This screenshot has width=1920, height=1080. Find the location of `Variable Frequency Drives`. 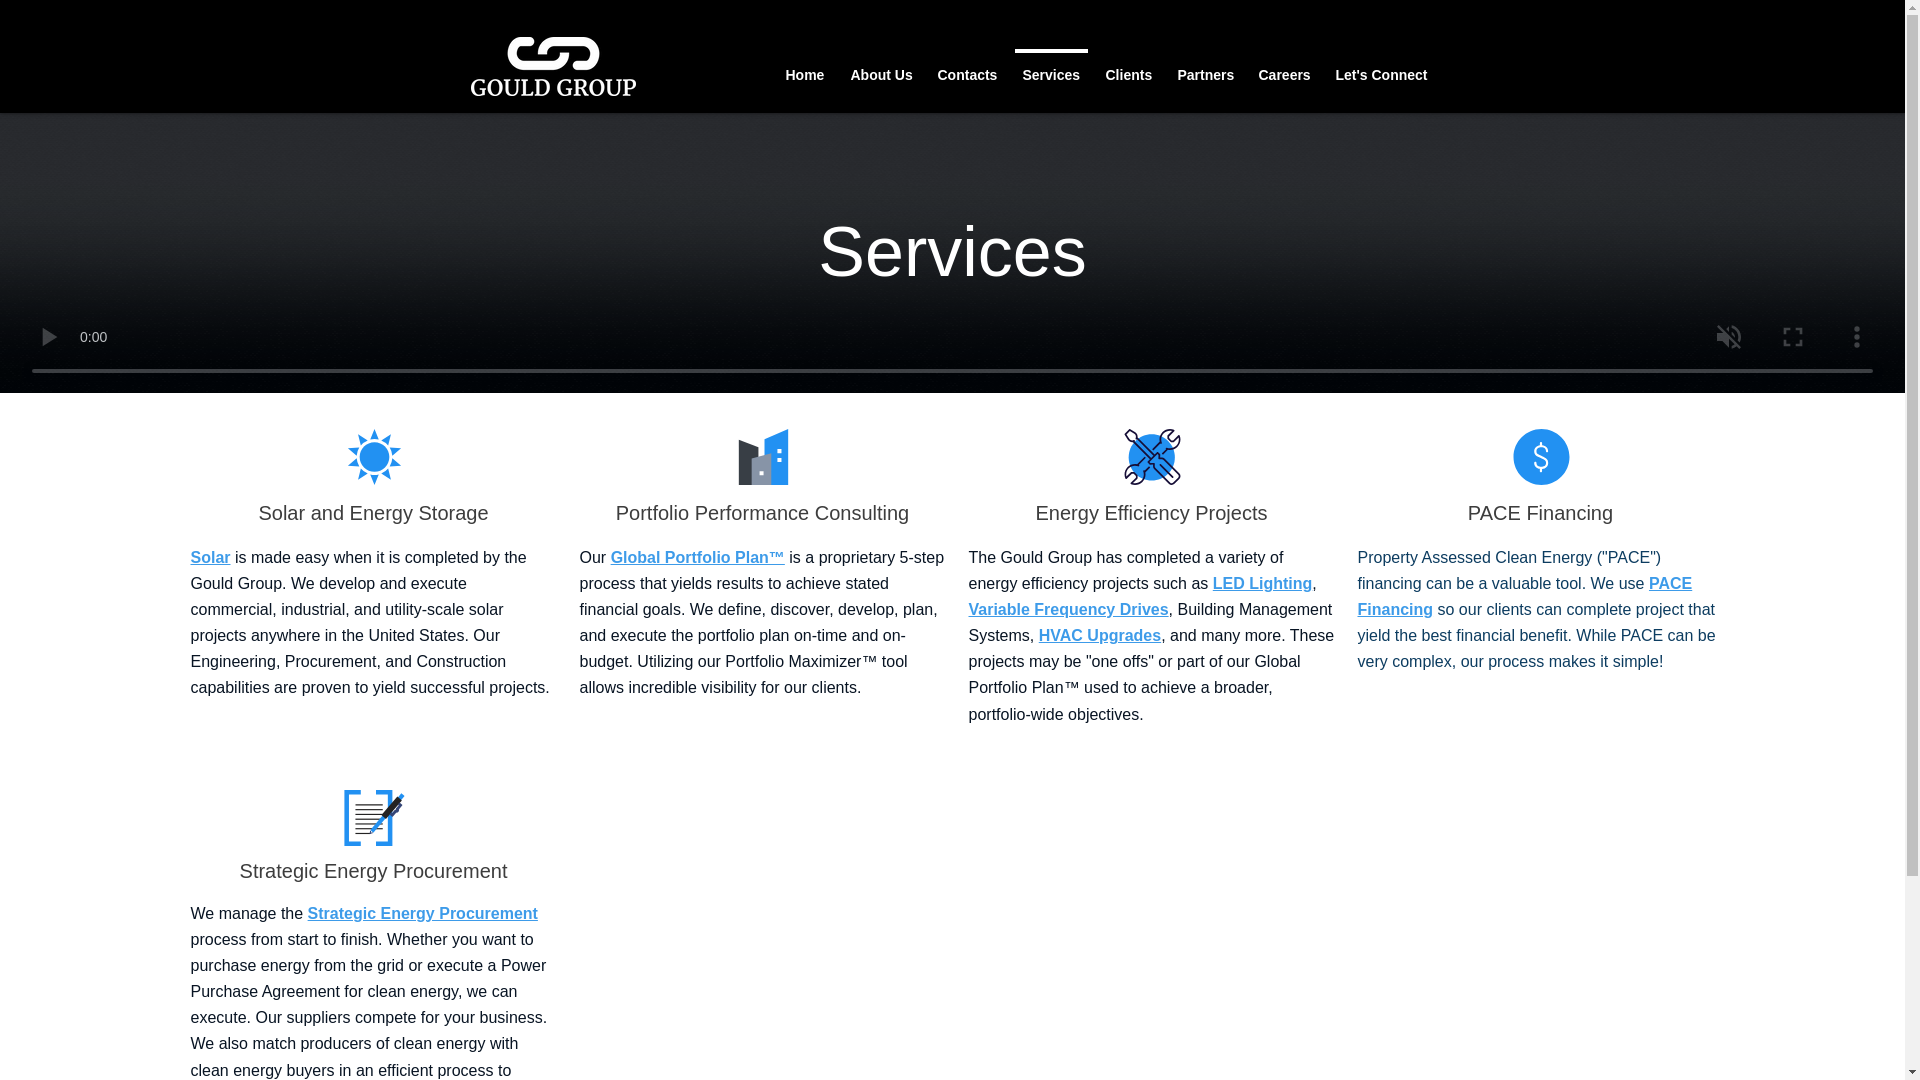

Variable Frequency Drives is located at coordinates (1067, 609).